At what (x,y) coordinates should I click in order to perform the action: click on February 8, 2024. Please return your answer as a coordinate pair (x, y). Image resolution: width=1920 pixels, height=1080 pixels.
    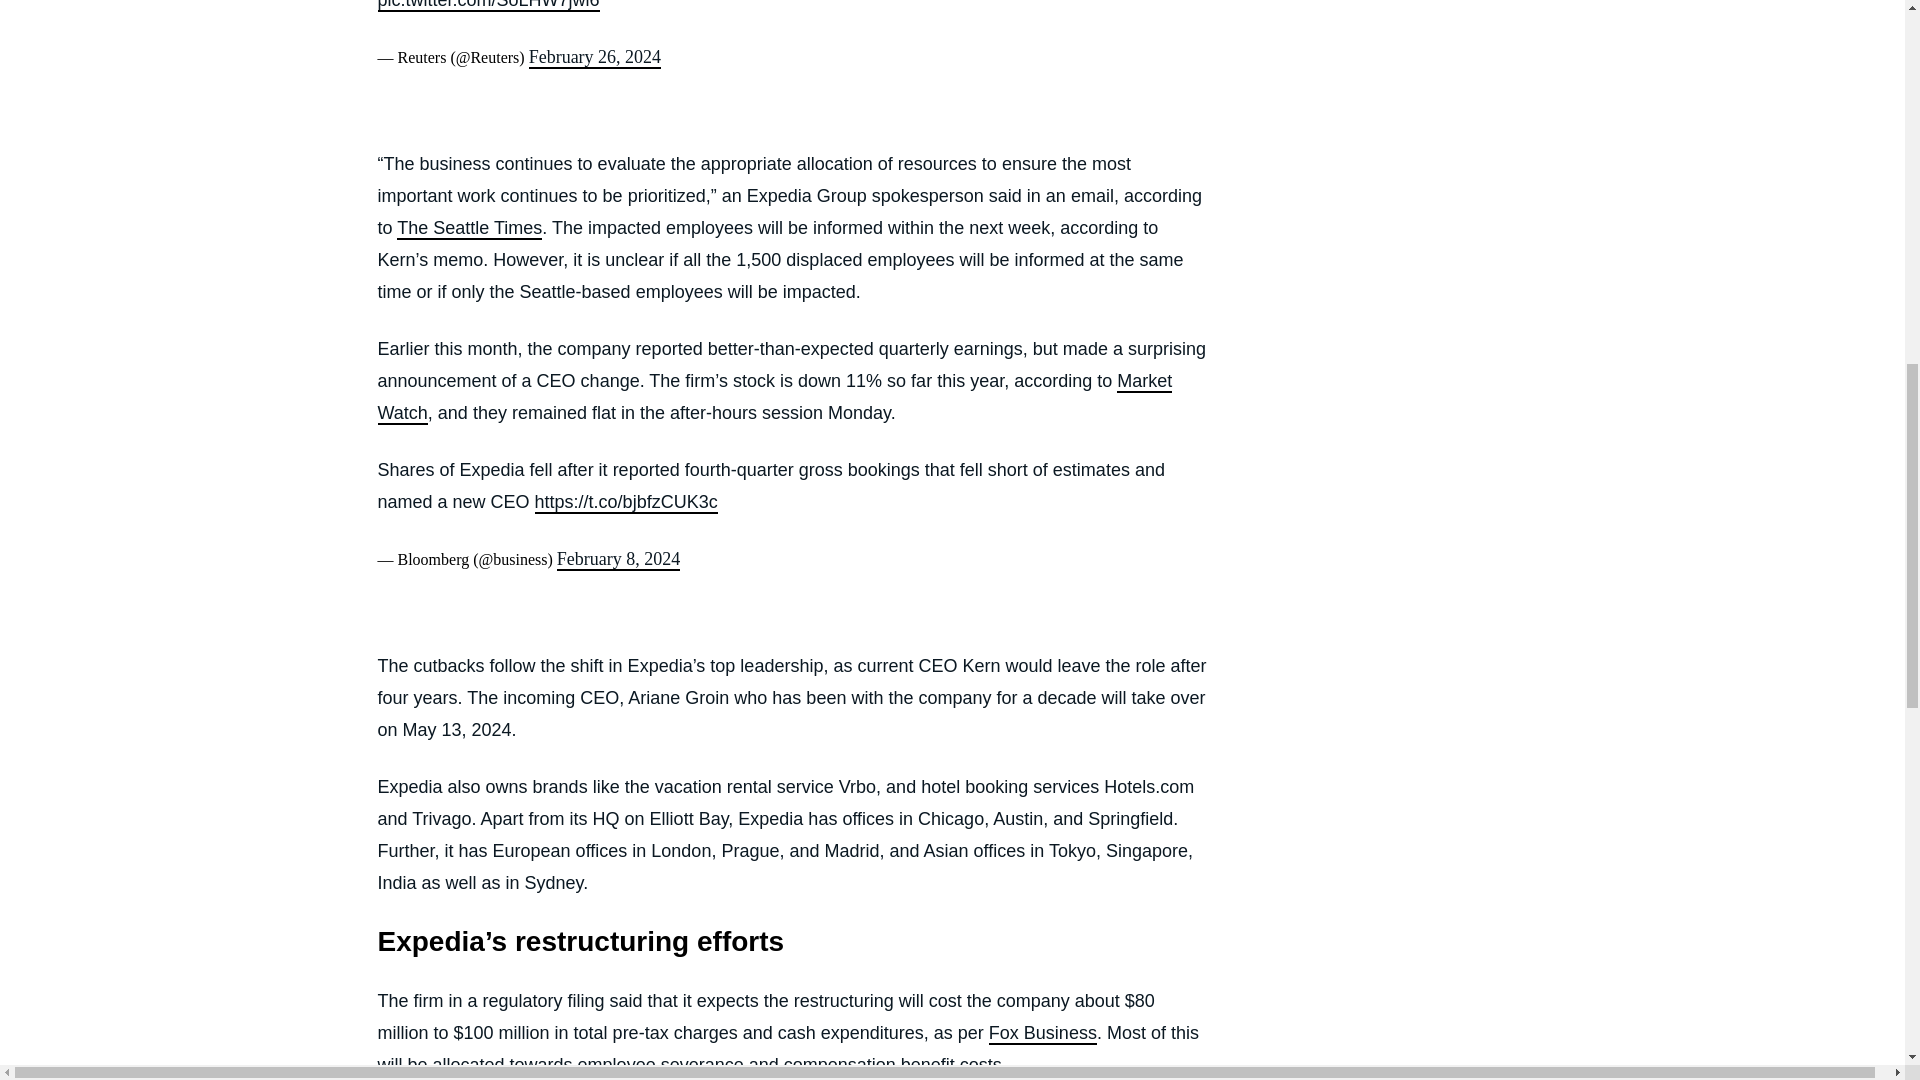
    Looking at the image, I should click on (618, 560).